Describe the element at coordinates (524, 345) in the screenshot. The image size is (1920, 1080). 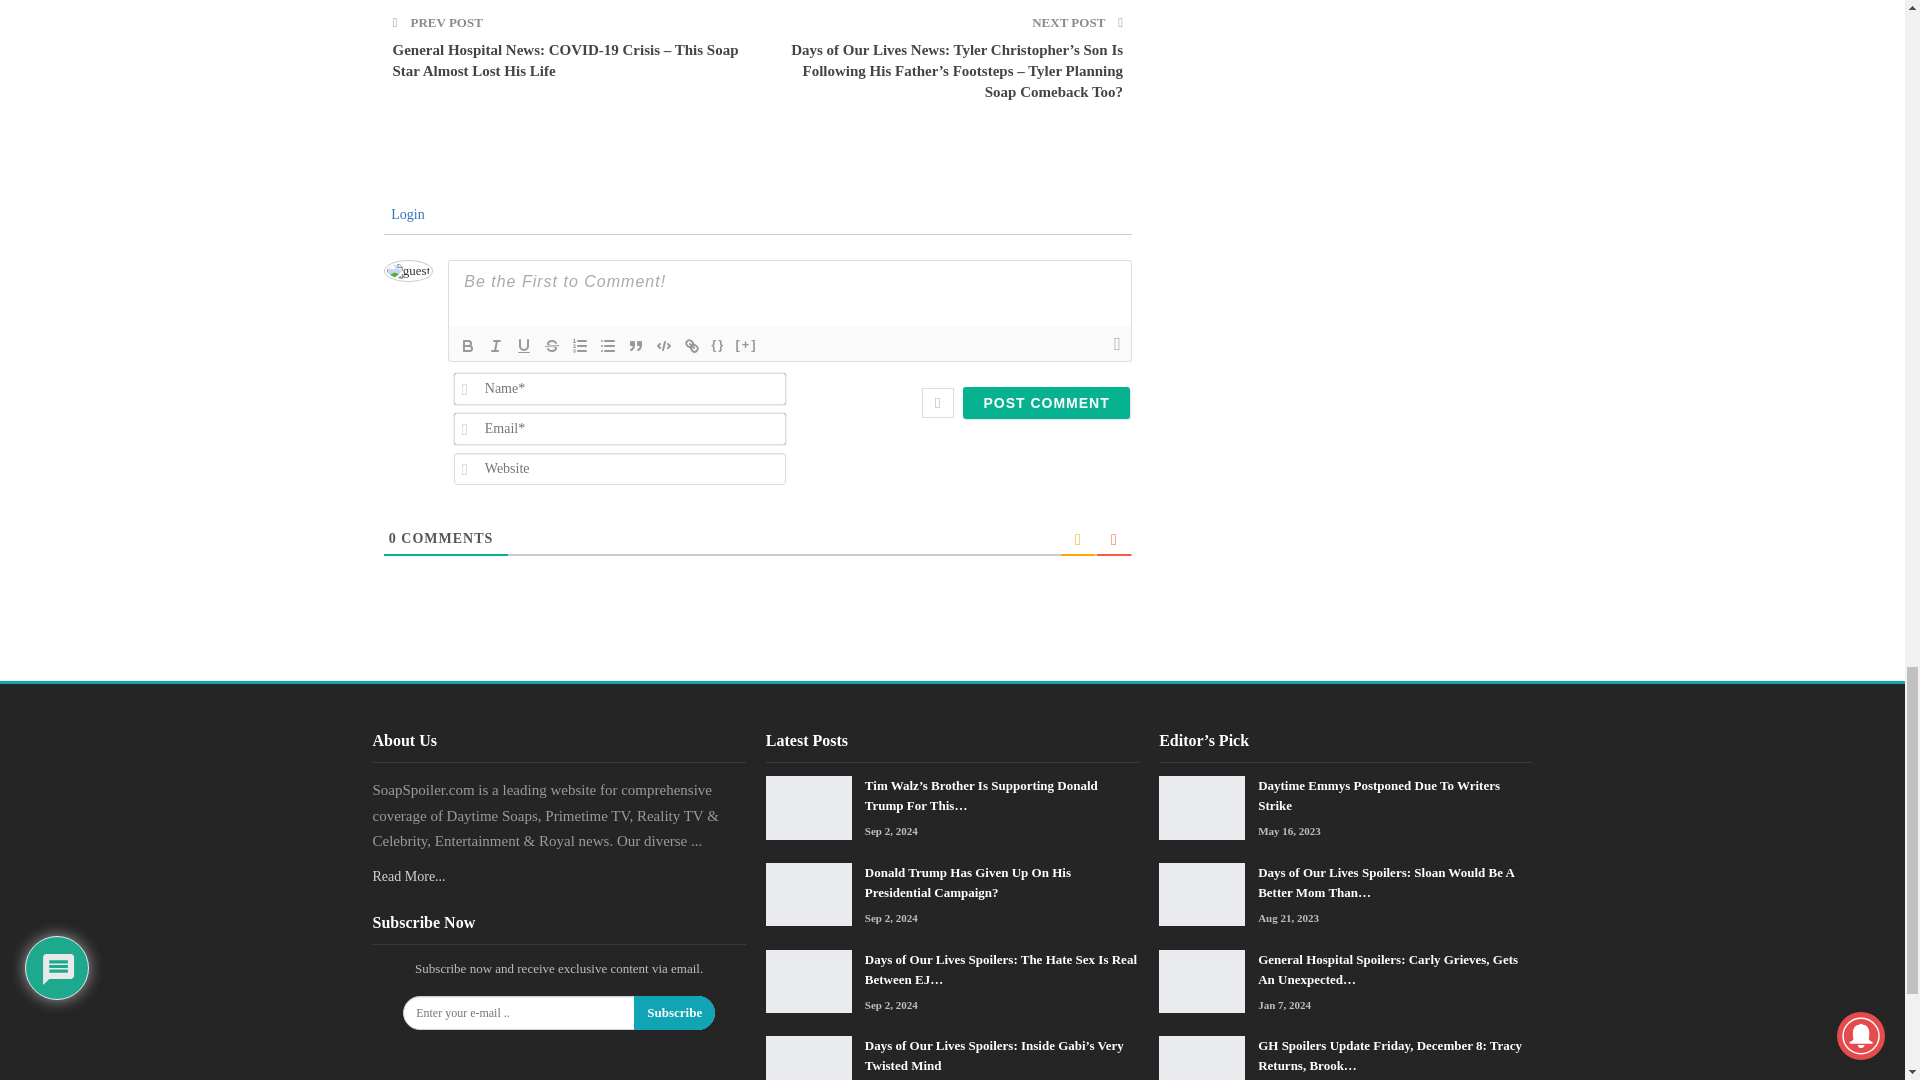
I see `Underline` at that location.